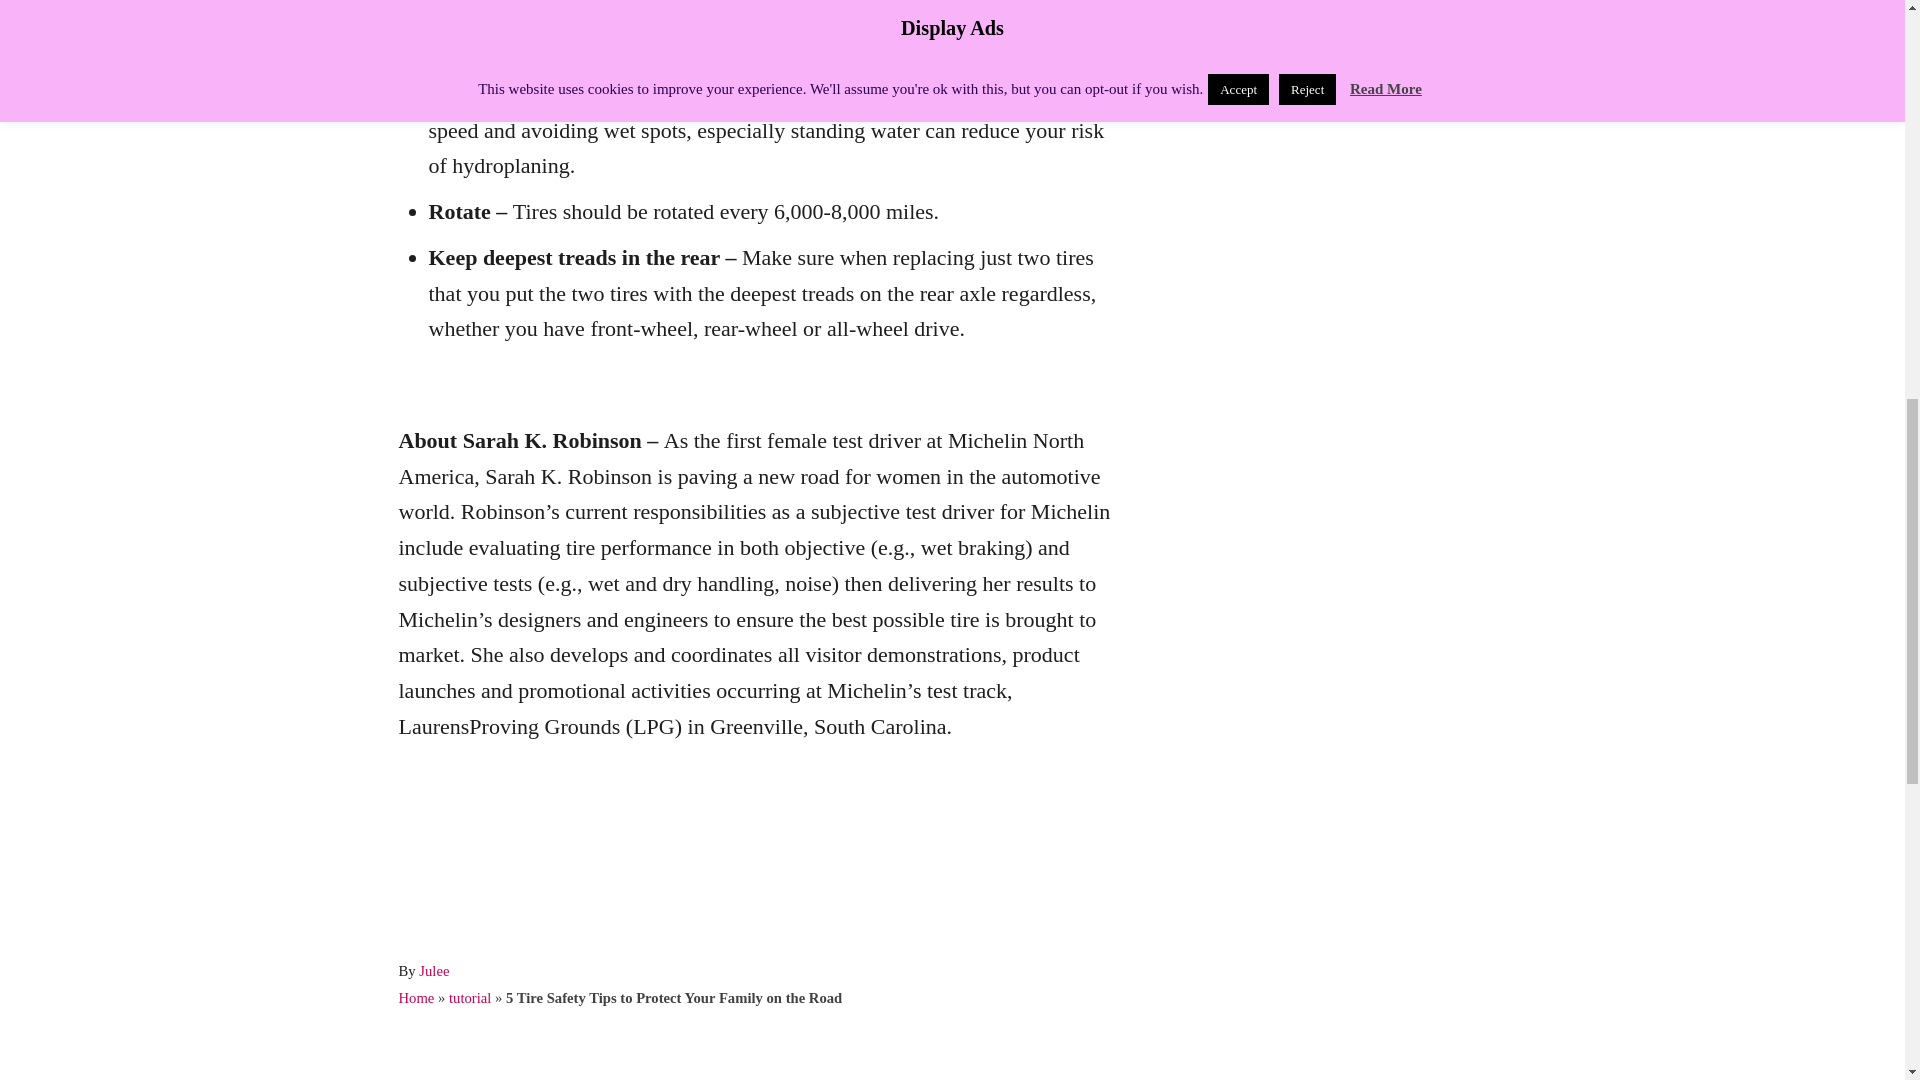  What do you see at coordinates (415, 998) in the screenshot?
I see `Home` at bounding box center [415, 998].